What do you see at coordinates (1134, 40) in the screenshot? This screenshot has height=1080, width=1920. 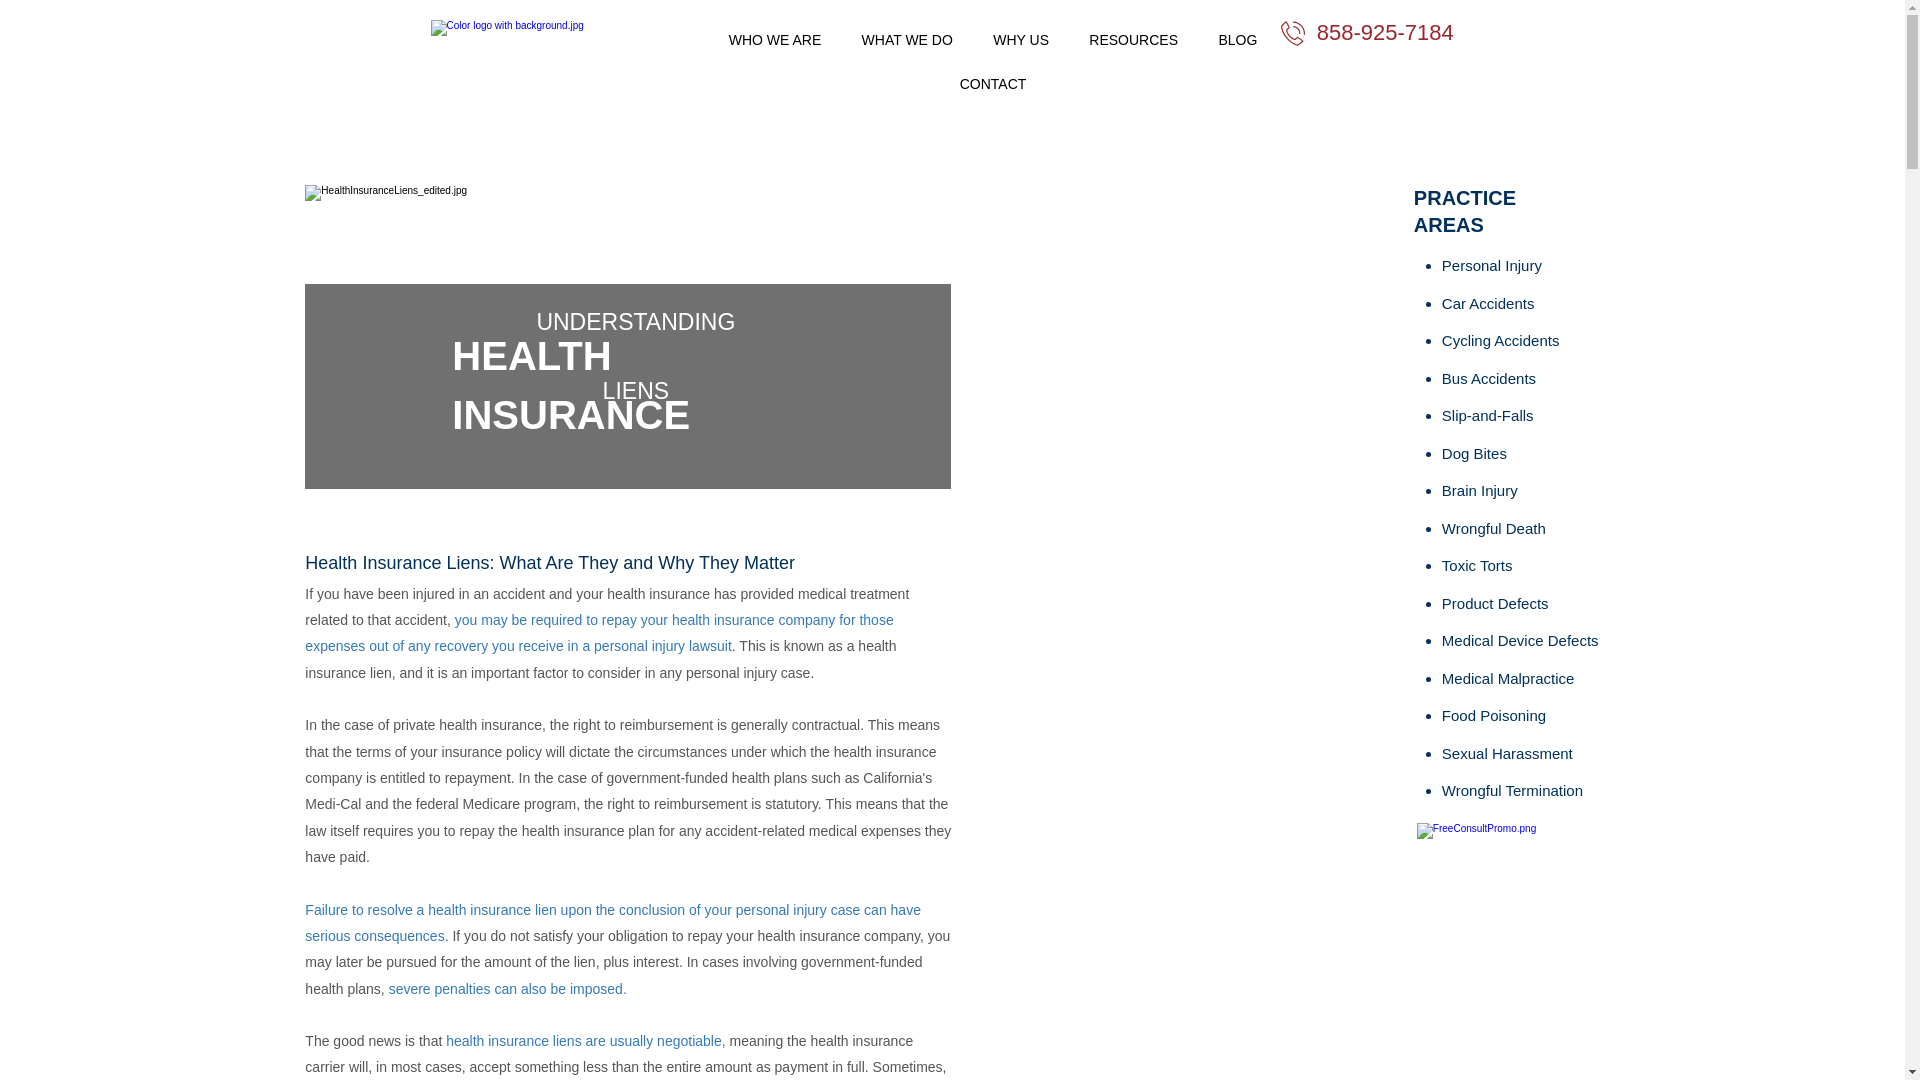 I see `RESOURCES` at bounding box center [1134, 40].